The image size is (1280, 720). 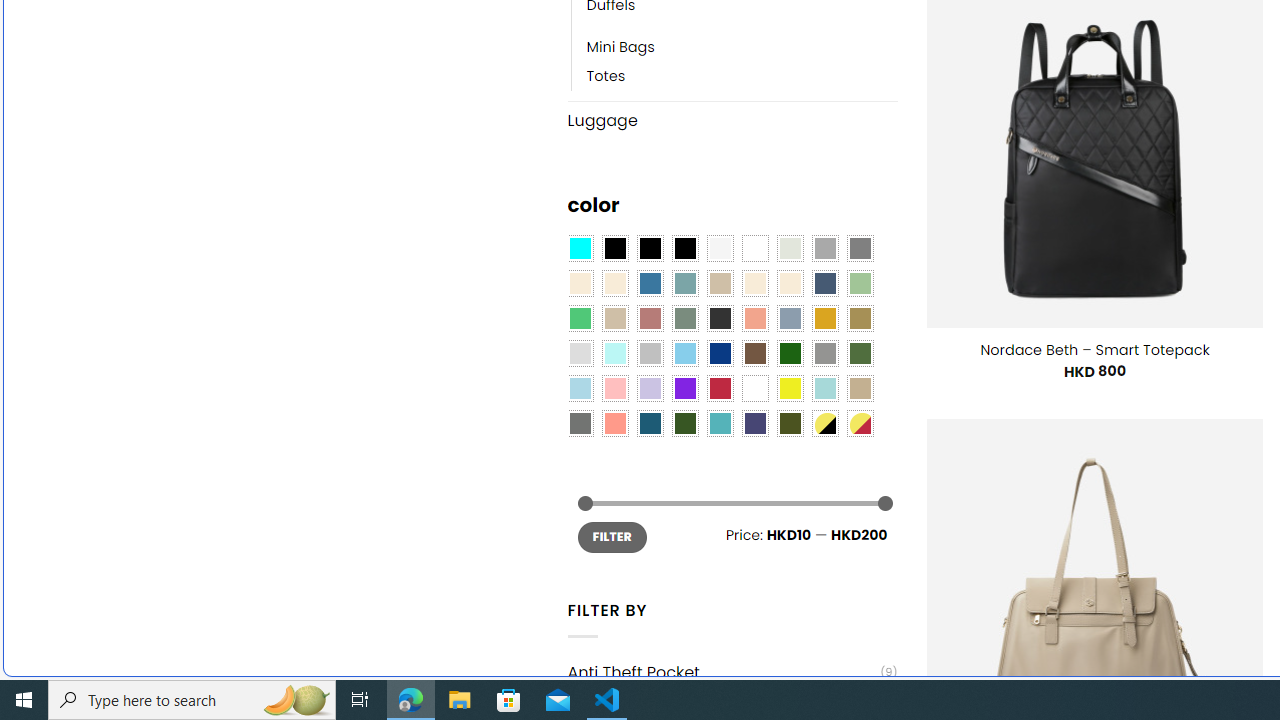 I want to click on Light Taupe, so click(x=614, y=318).